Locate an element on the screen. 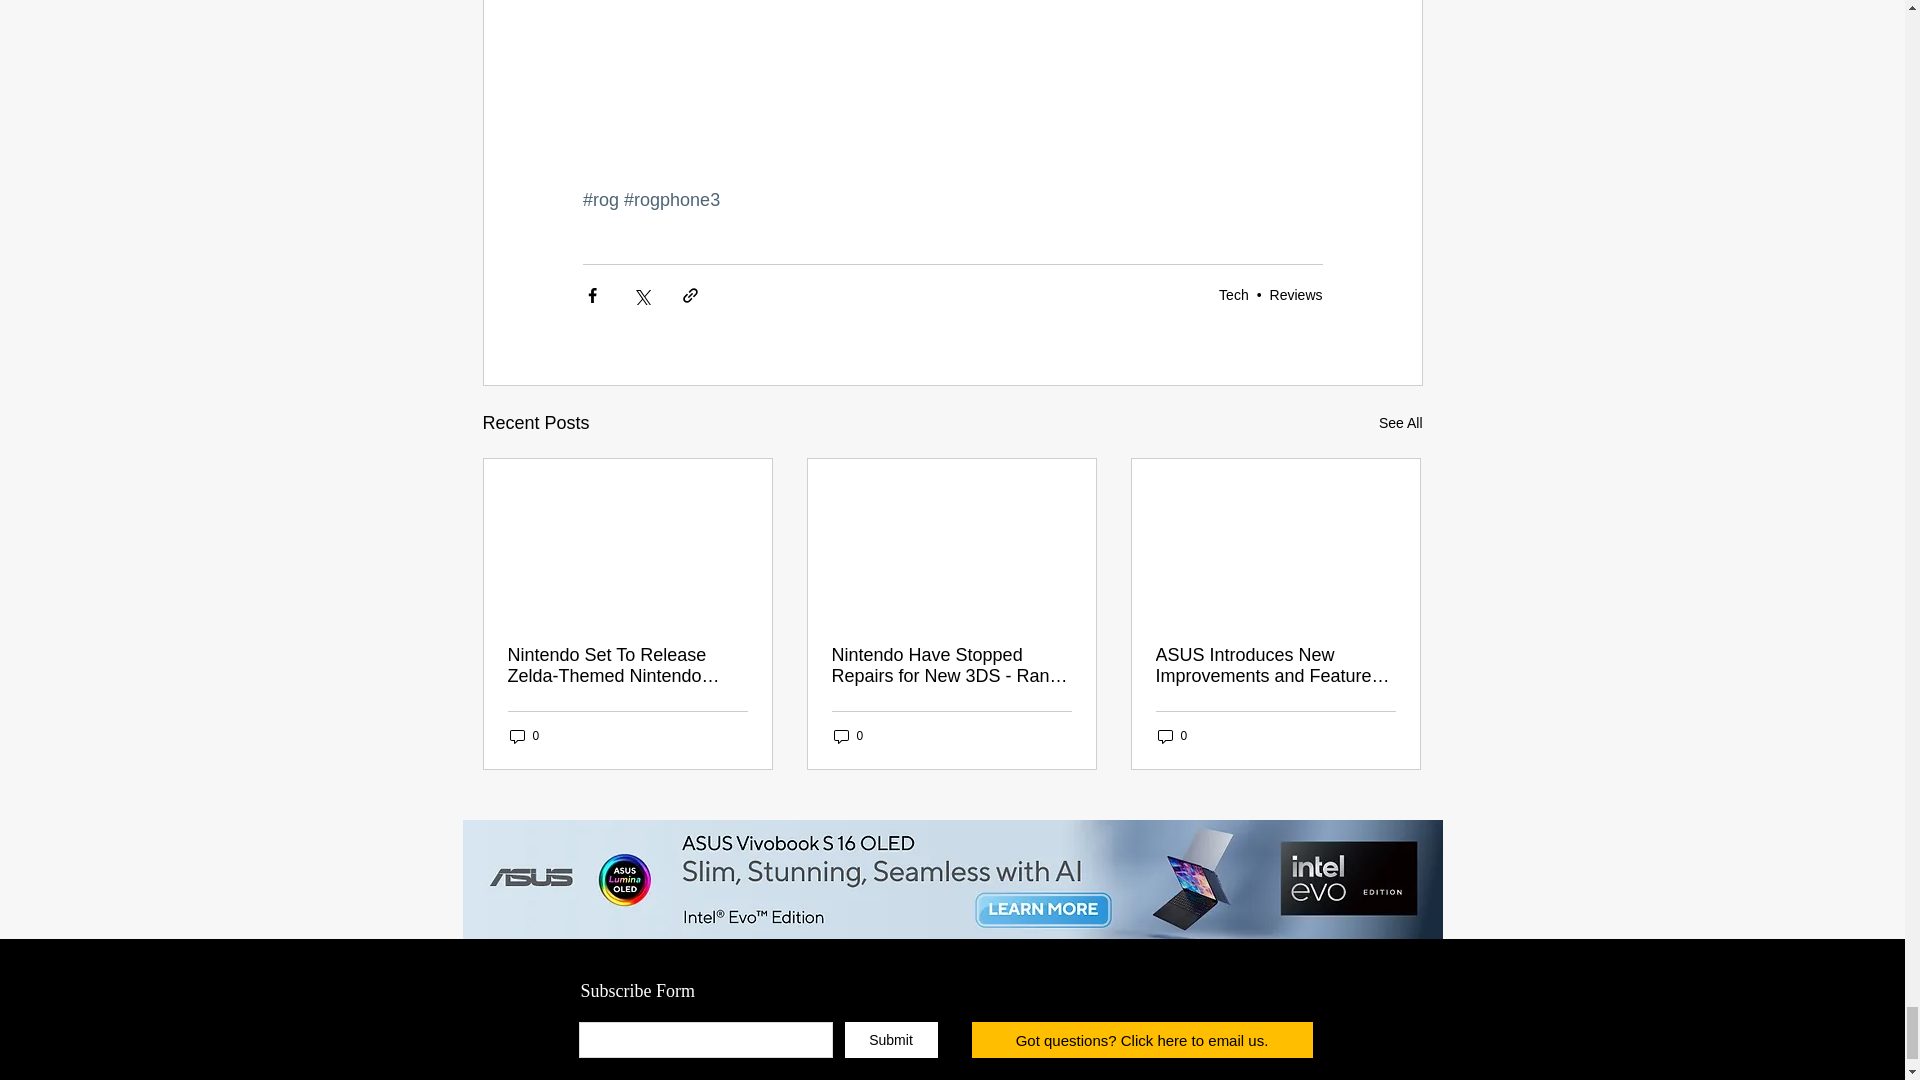 Image resolution: width=1920 pixels, height=1080 pixels. Tech is located at coordinates (1234, 295).